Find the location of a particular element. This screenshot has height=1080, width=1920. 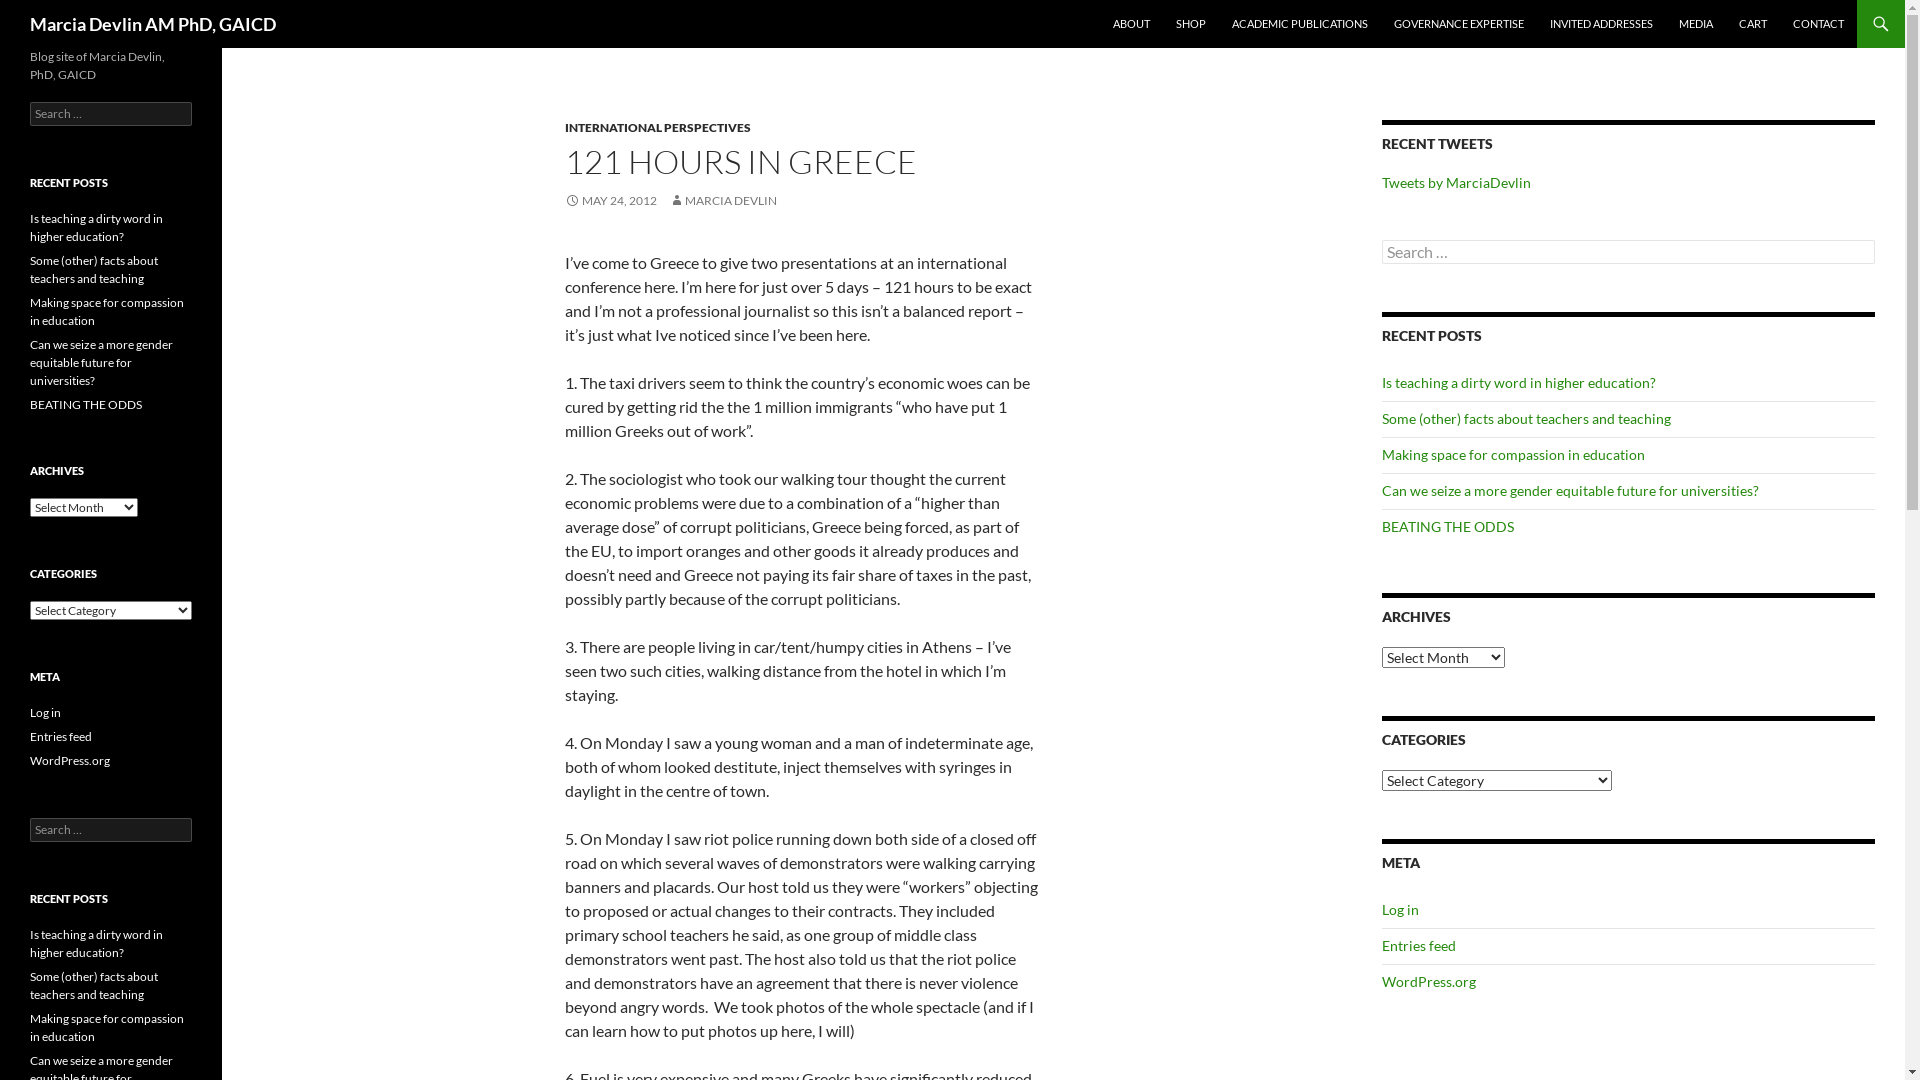

Is teaching a dirty word in higher education? is located at coordinates (96, 228).